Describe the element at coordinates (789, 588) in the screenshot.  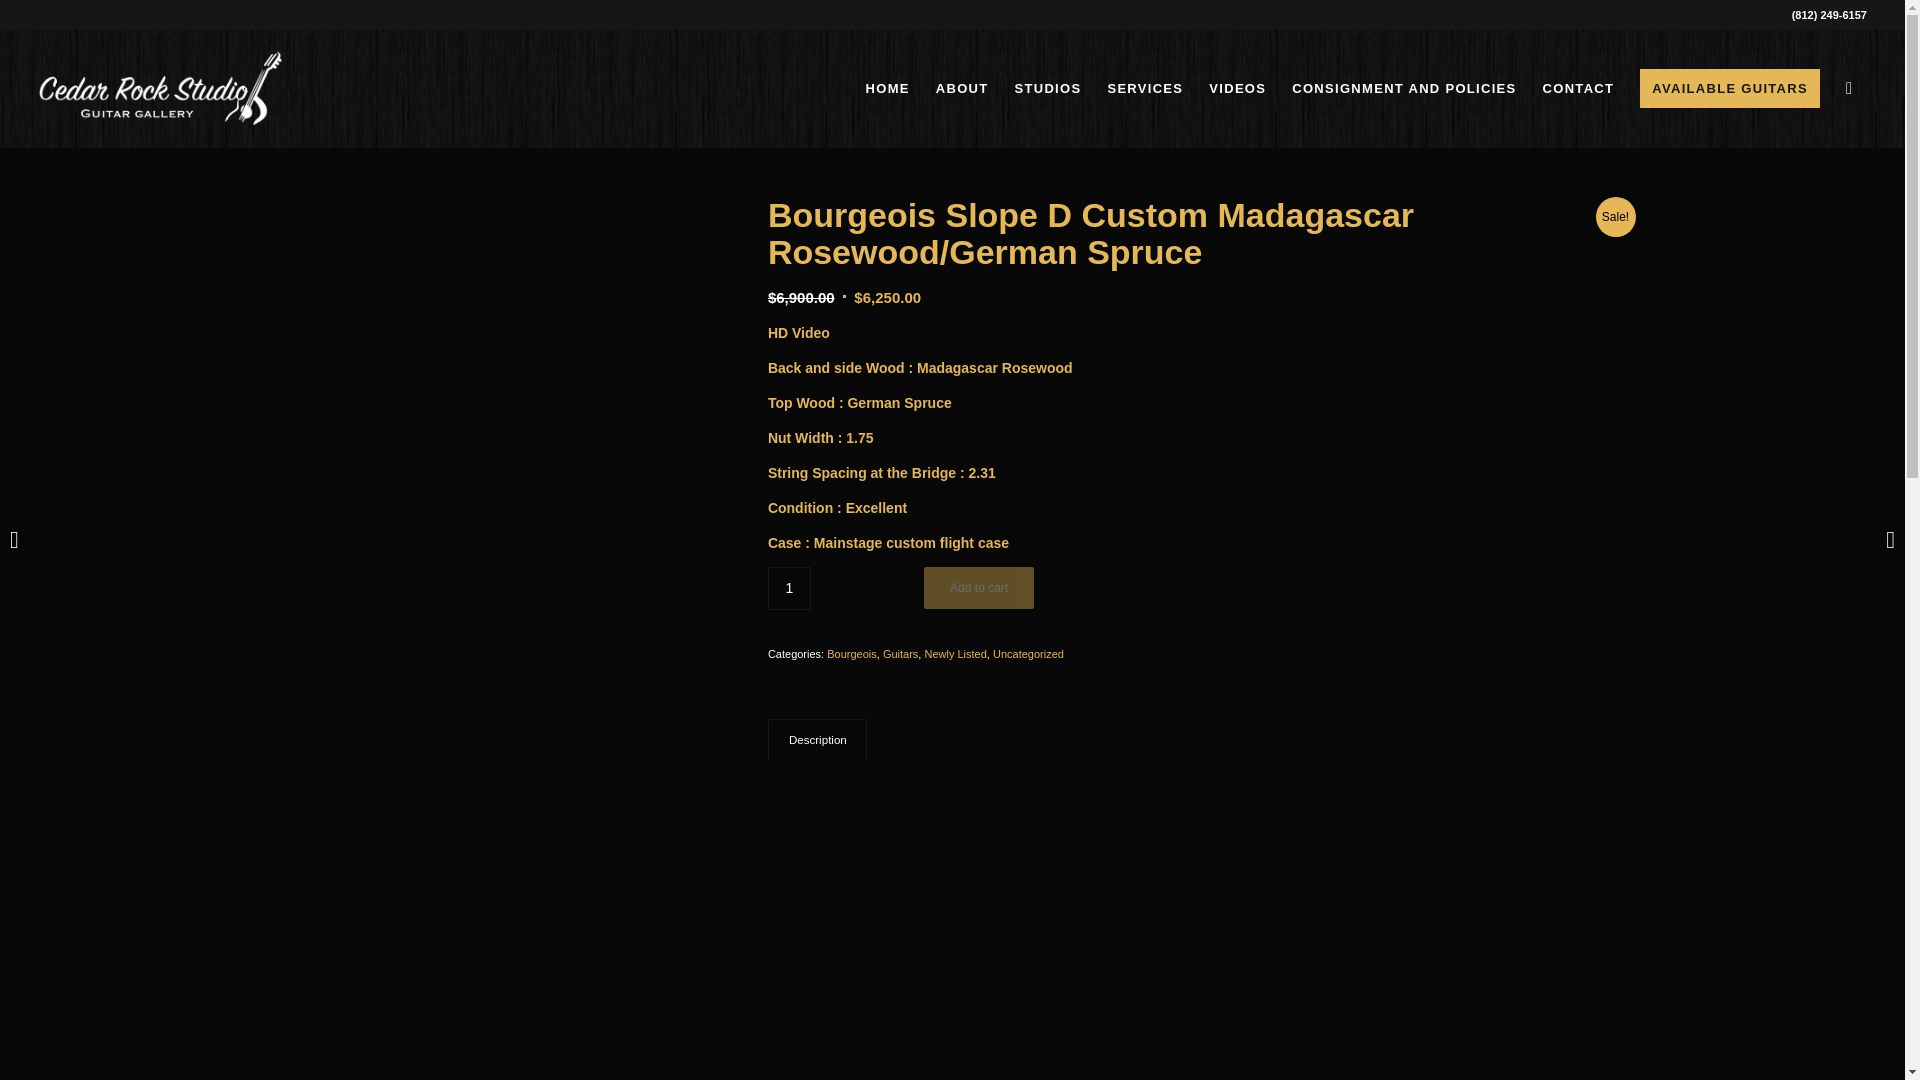
I see `Qty` at that location.